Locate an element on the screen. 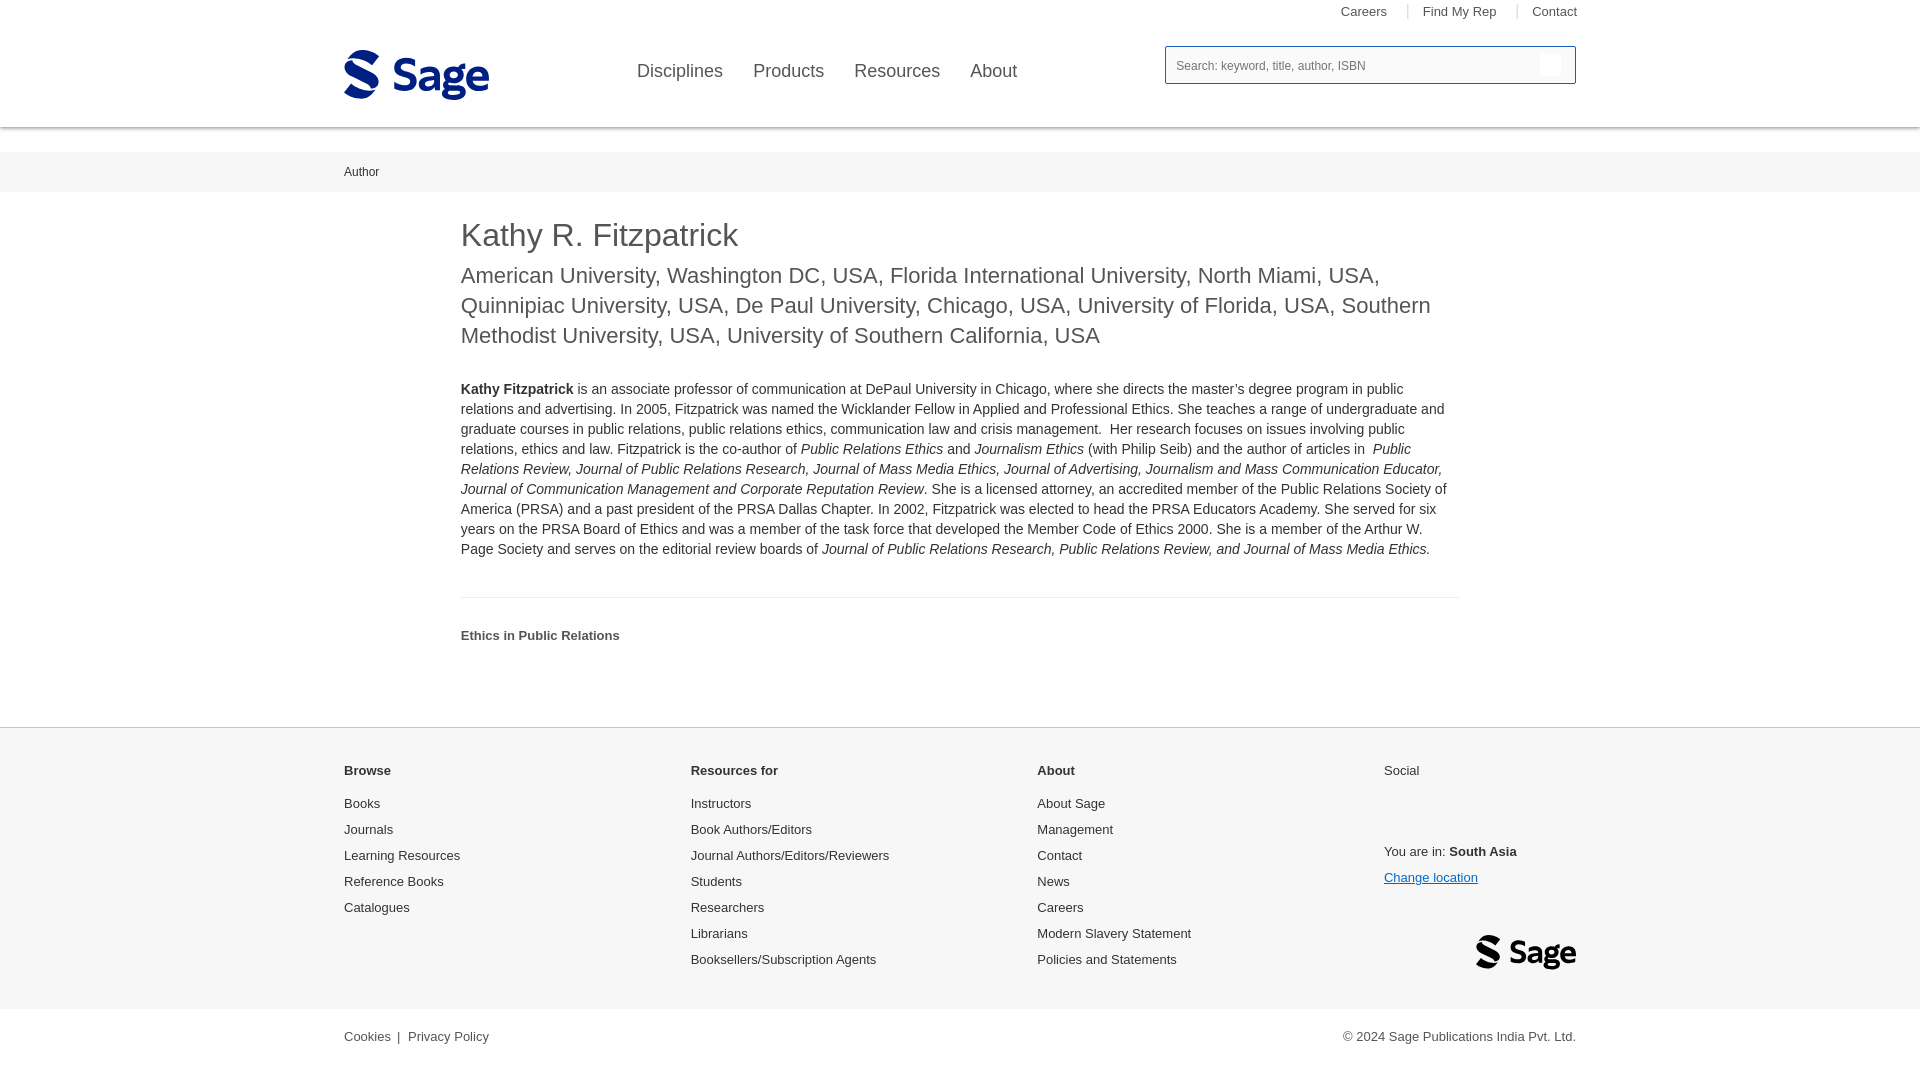 This screenshot has height=1080, width=1920. Search is located at coordinates (1550, 64).